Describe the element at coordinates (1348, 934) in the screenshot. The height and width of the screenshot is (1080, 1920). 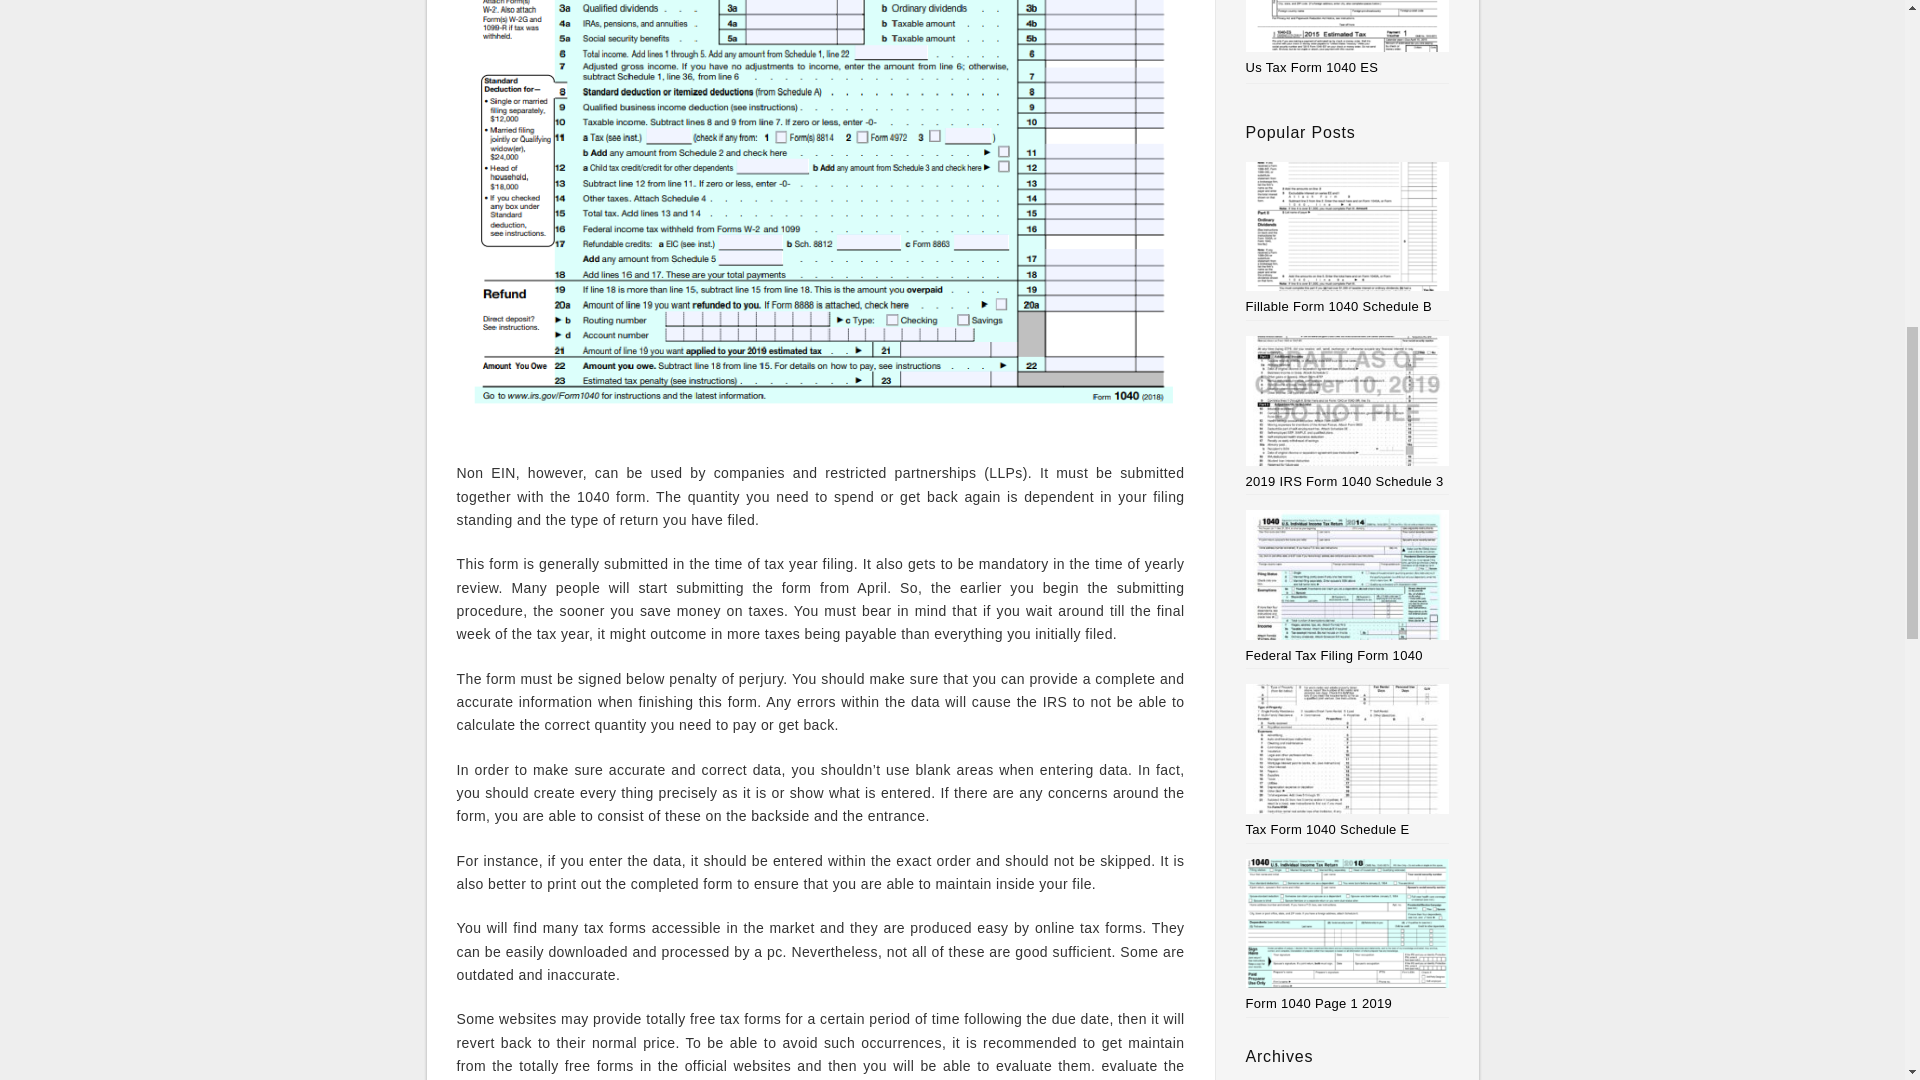
I see `Form 1040 Page 1 2019` at that location.